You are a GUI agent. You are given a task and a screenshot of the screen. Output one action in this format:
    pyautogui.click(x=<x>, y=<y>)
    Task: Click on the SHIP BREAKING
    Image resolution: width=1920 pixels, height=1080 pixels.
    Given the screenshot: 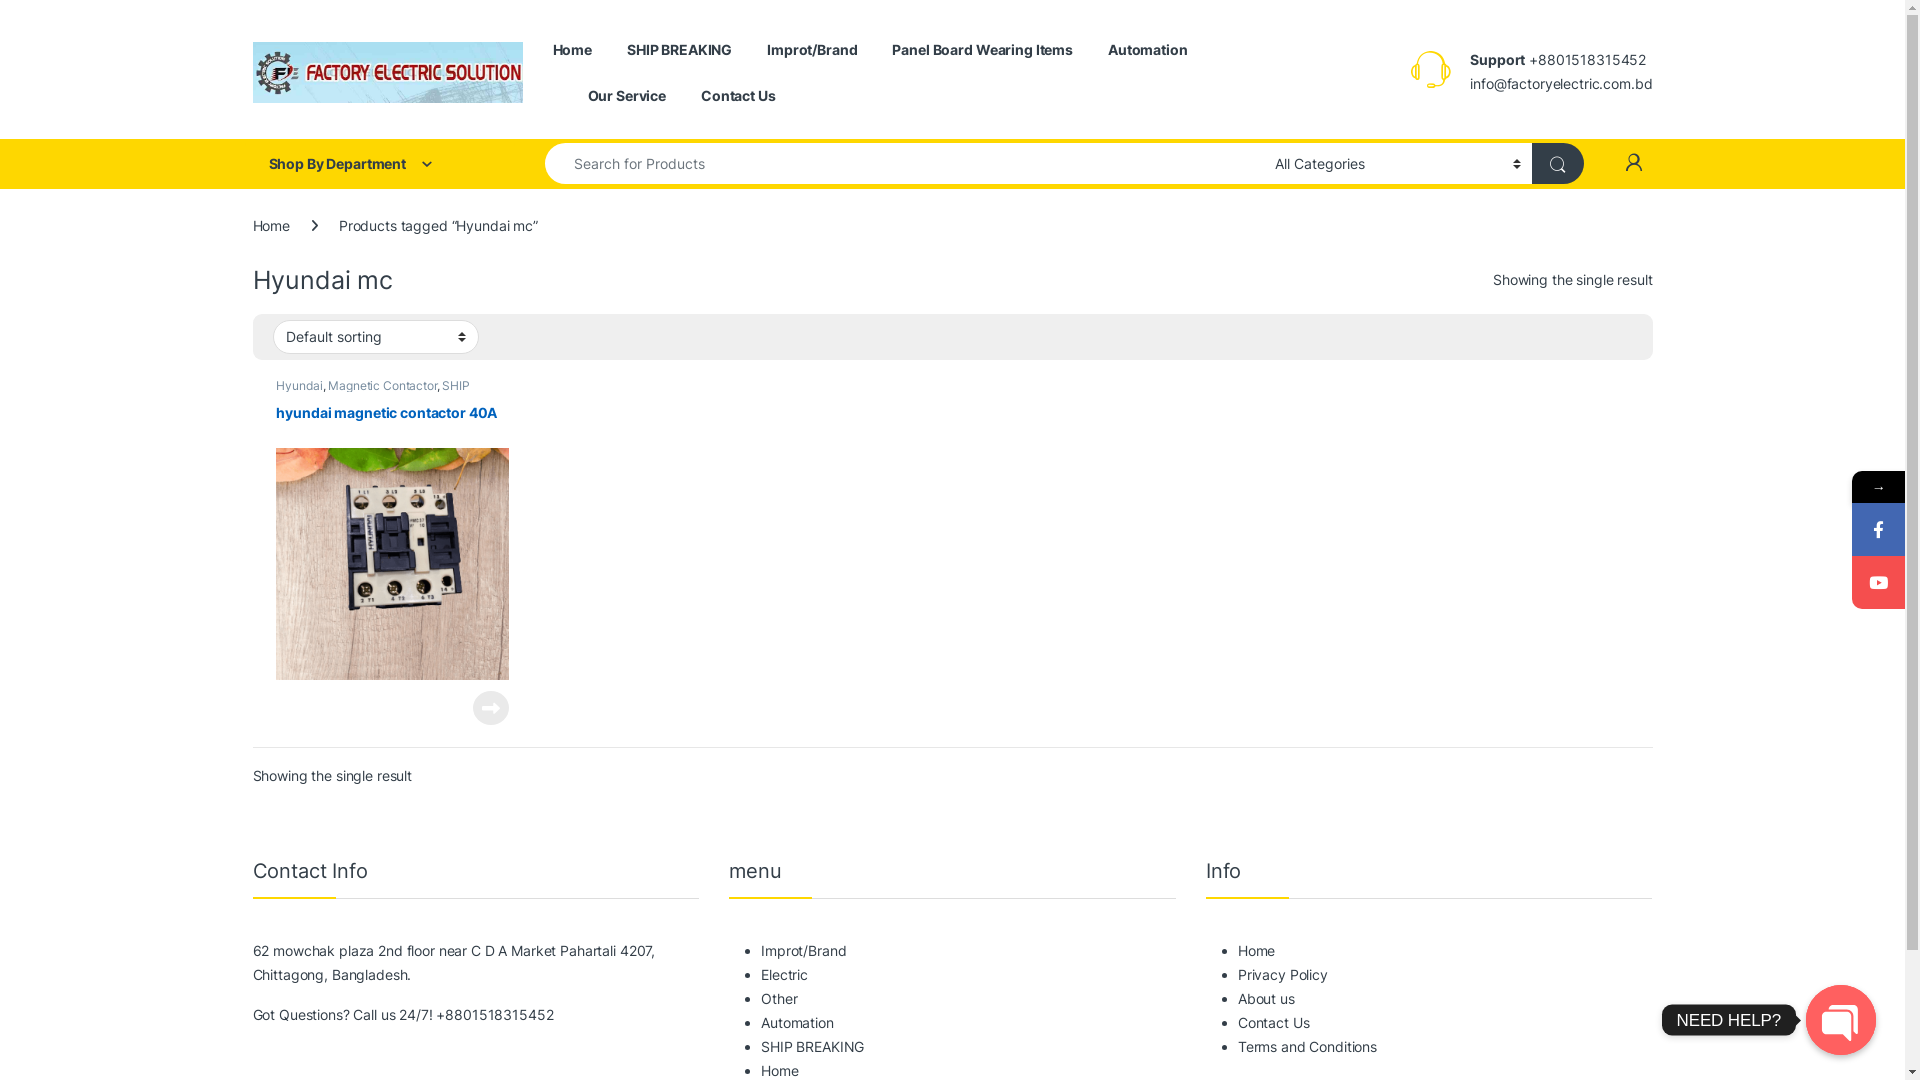 What is the action you would take?
    pyautogui.click(x=680, y=50)
    